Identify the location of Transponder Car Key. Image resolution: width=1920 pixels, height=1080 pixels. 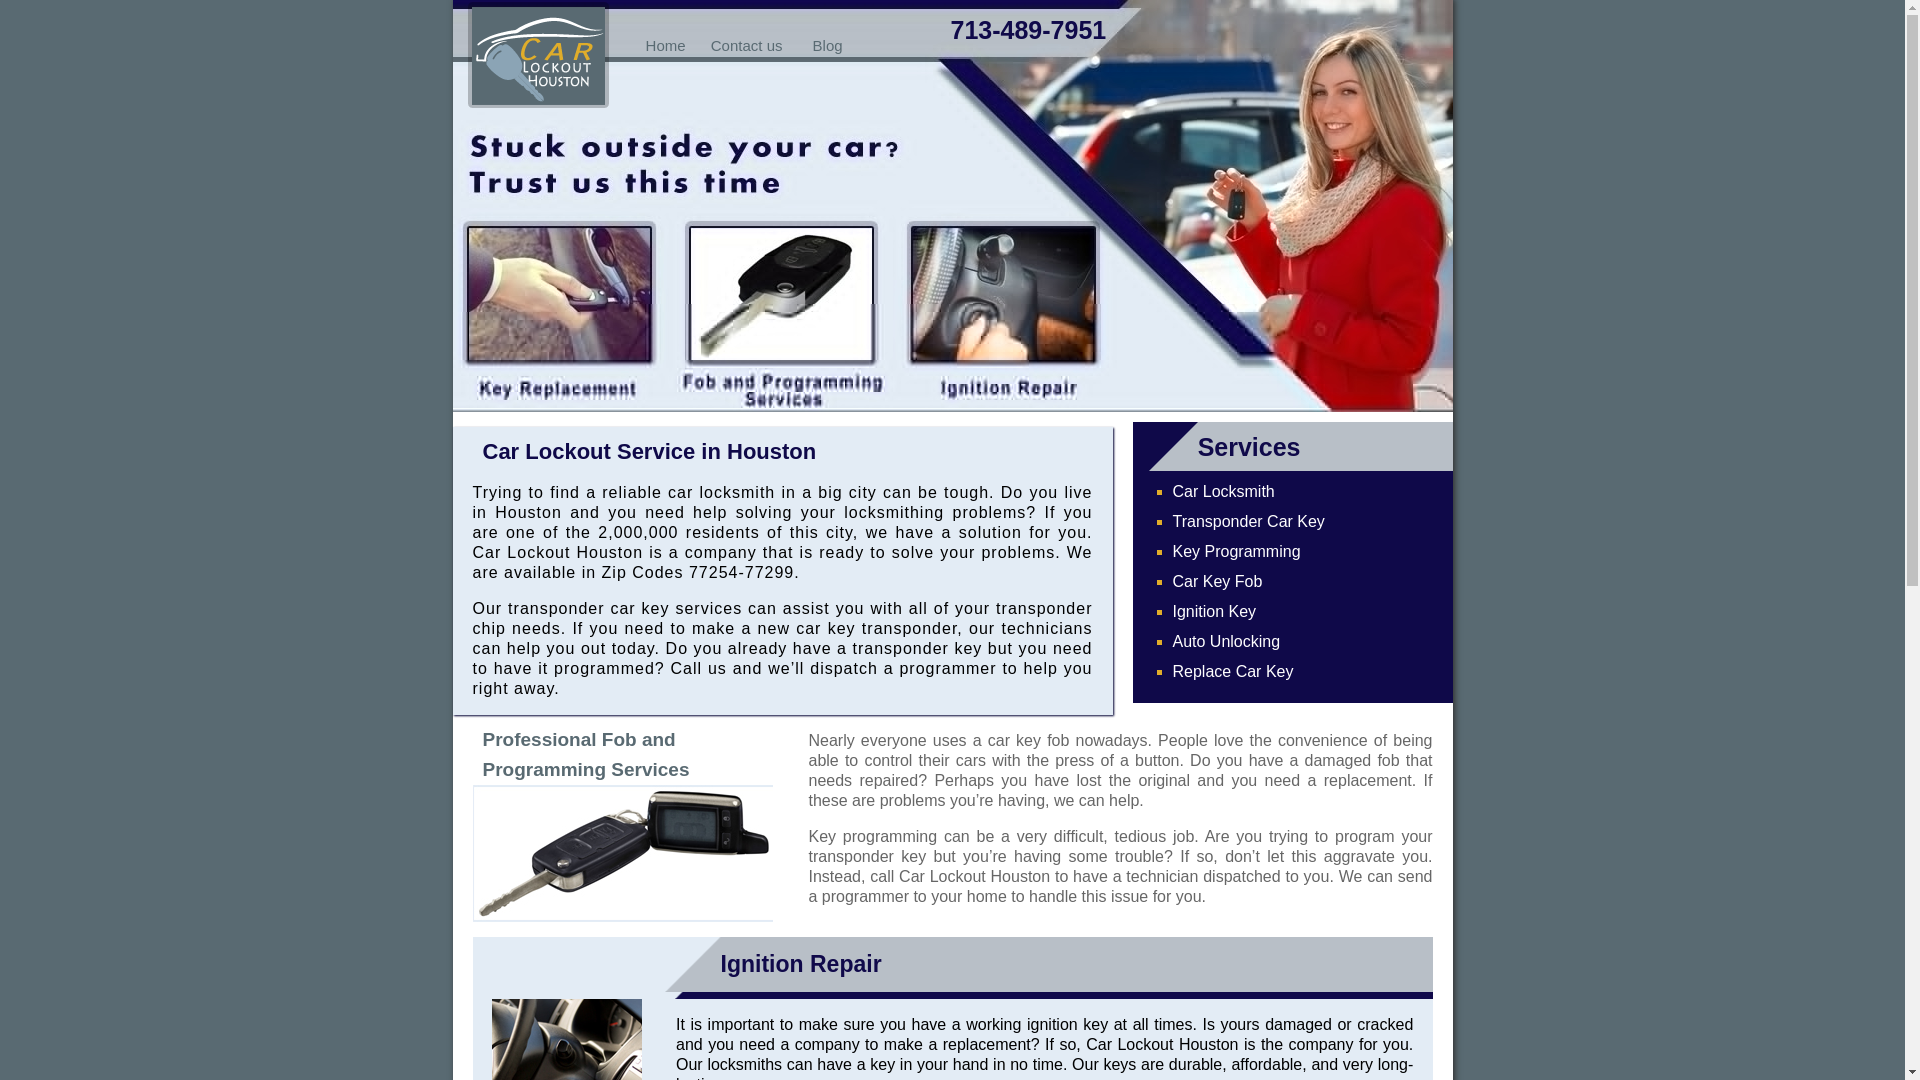
(1248, 522).